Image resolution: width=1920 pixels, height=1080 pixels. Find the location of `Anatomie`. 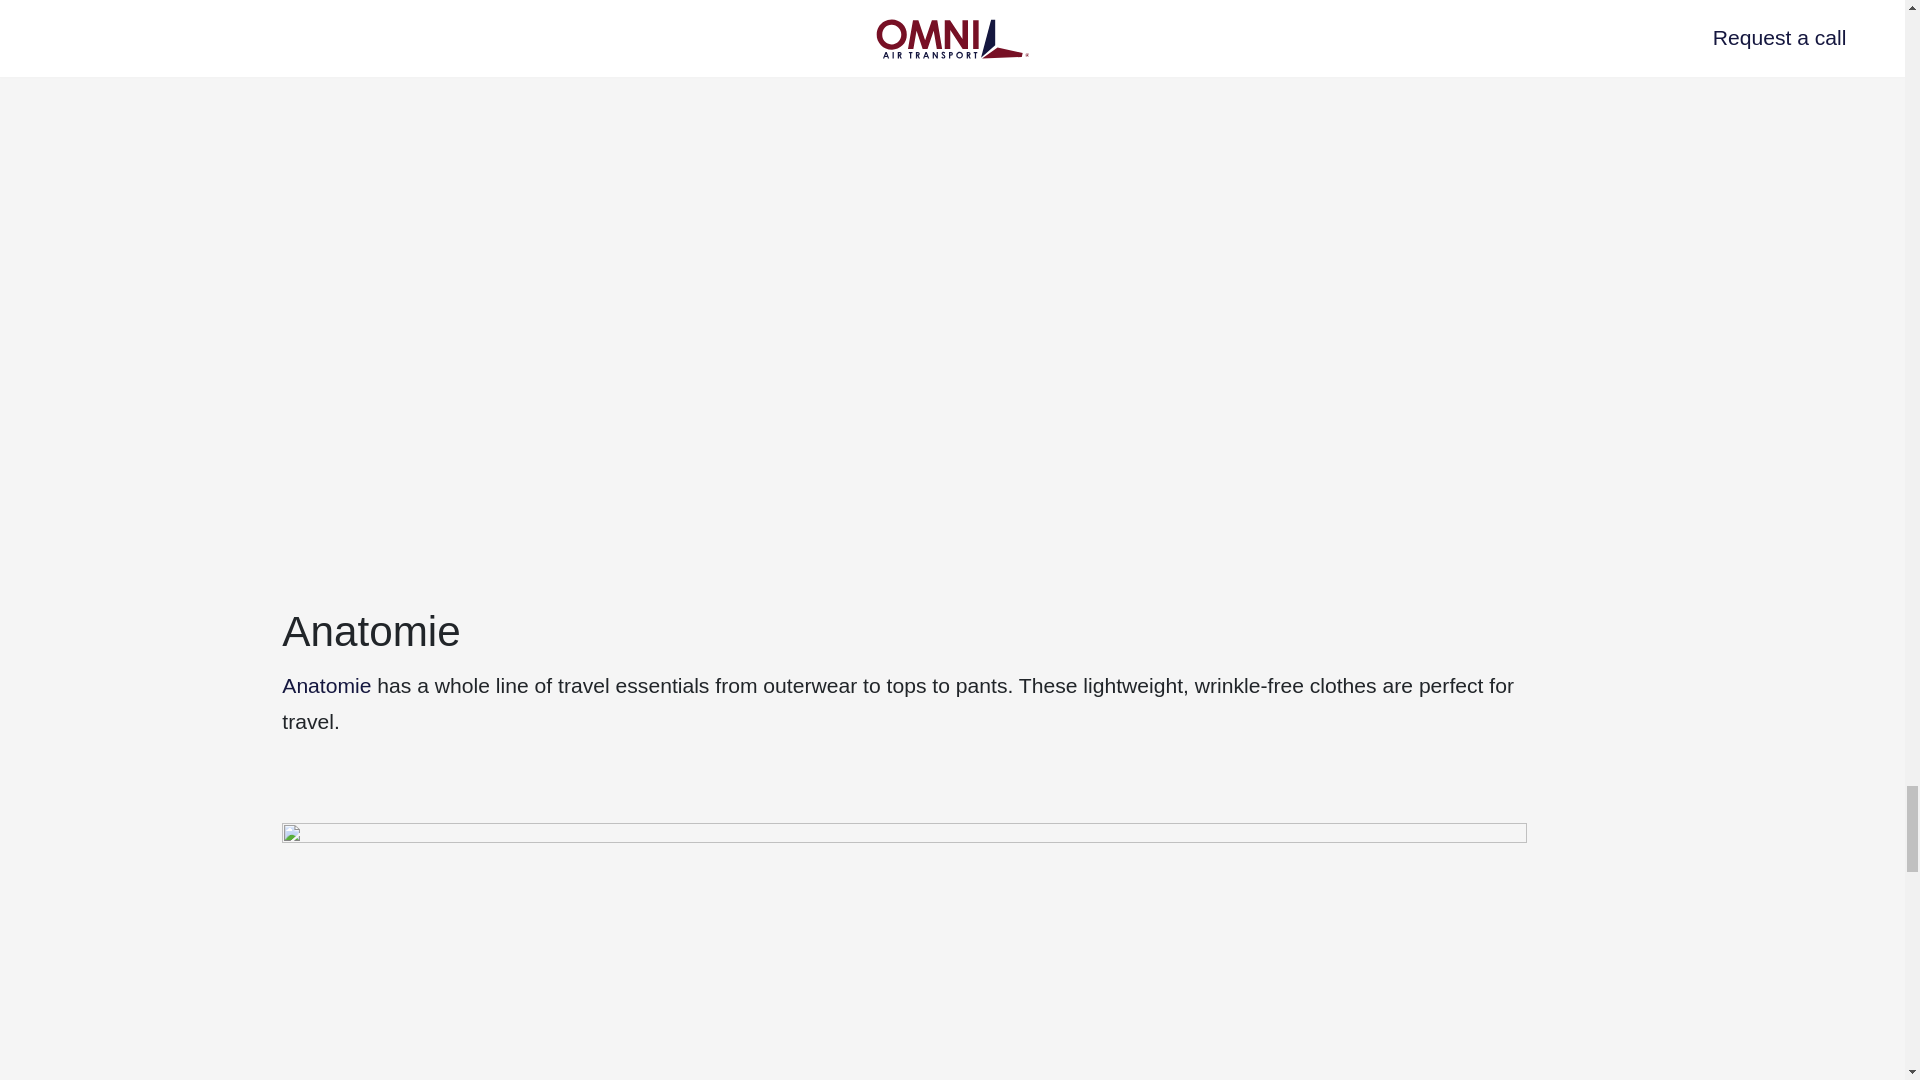

Anatomie is located at coordinates (326, 684).